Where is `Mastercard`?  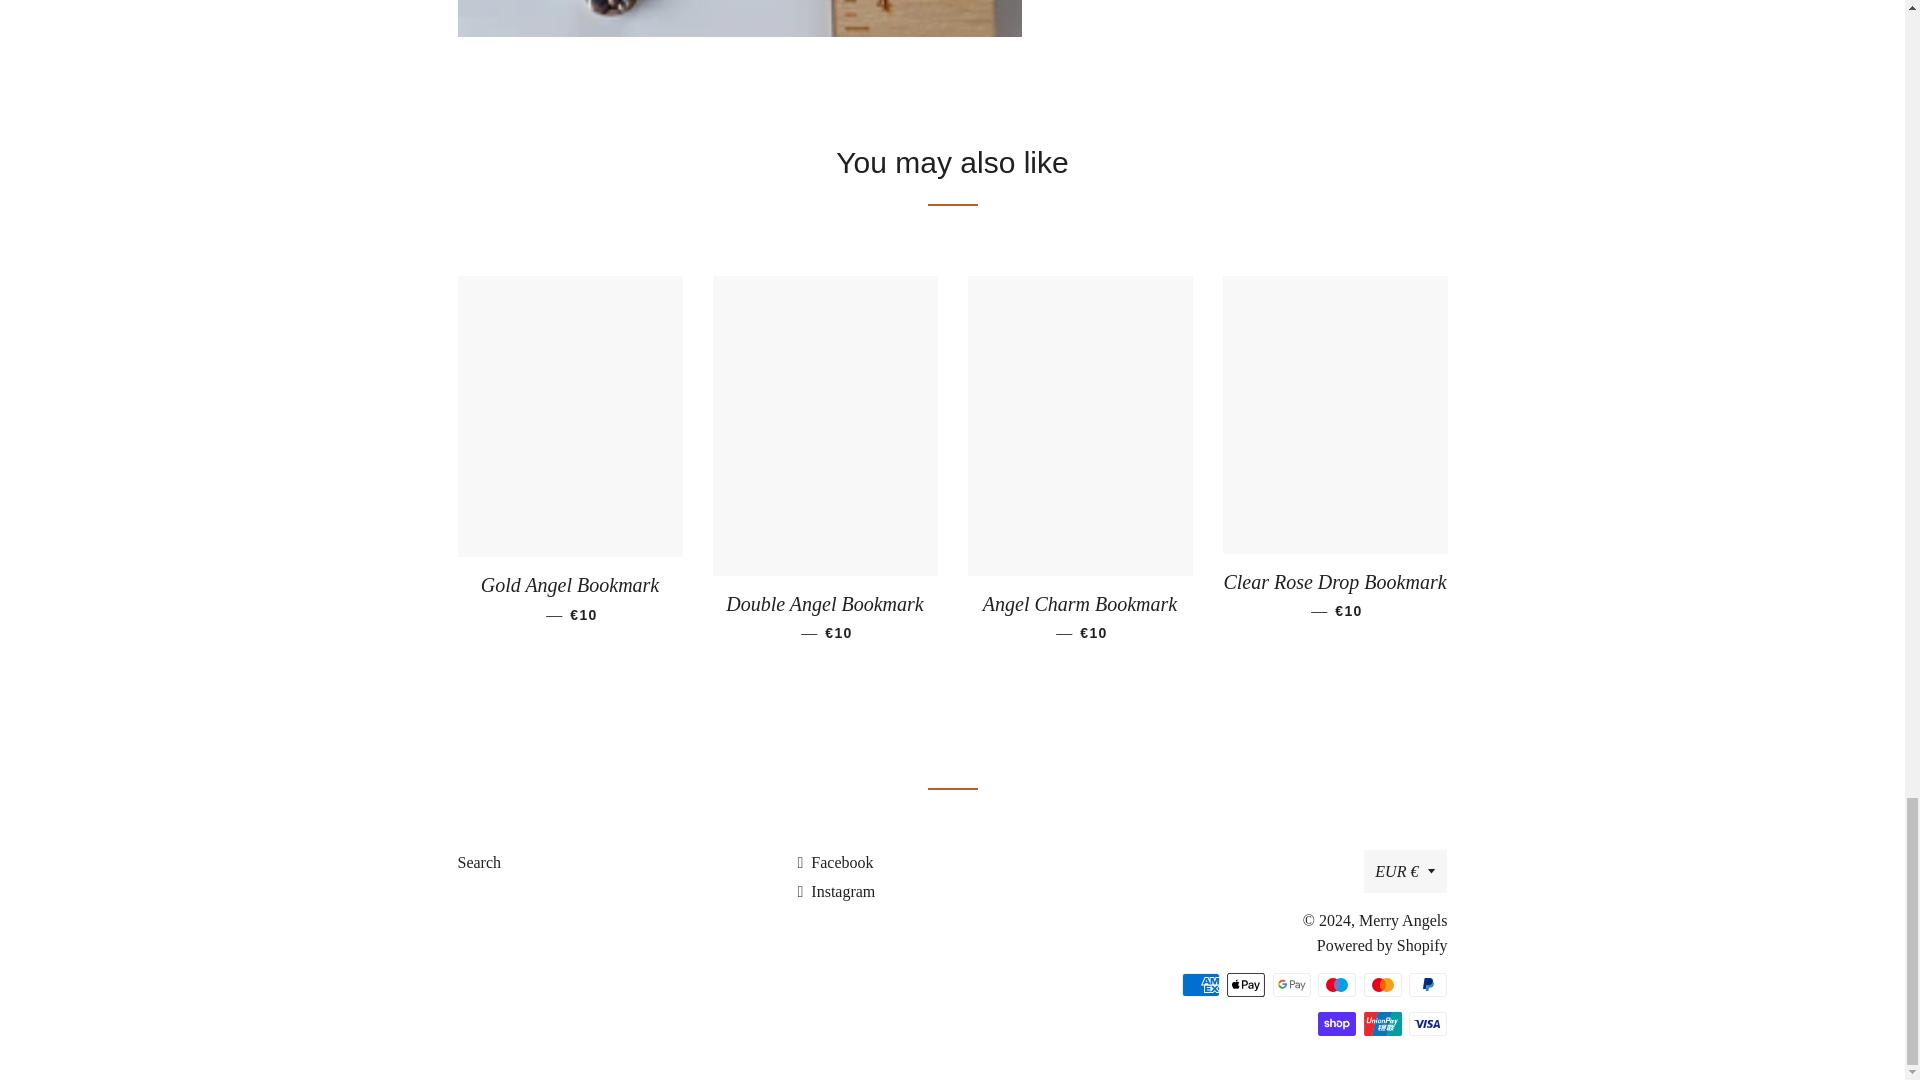 Mastercard is located at coordinates (1382, 984).